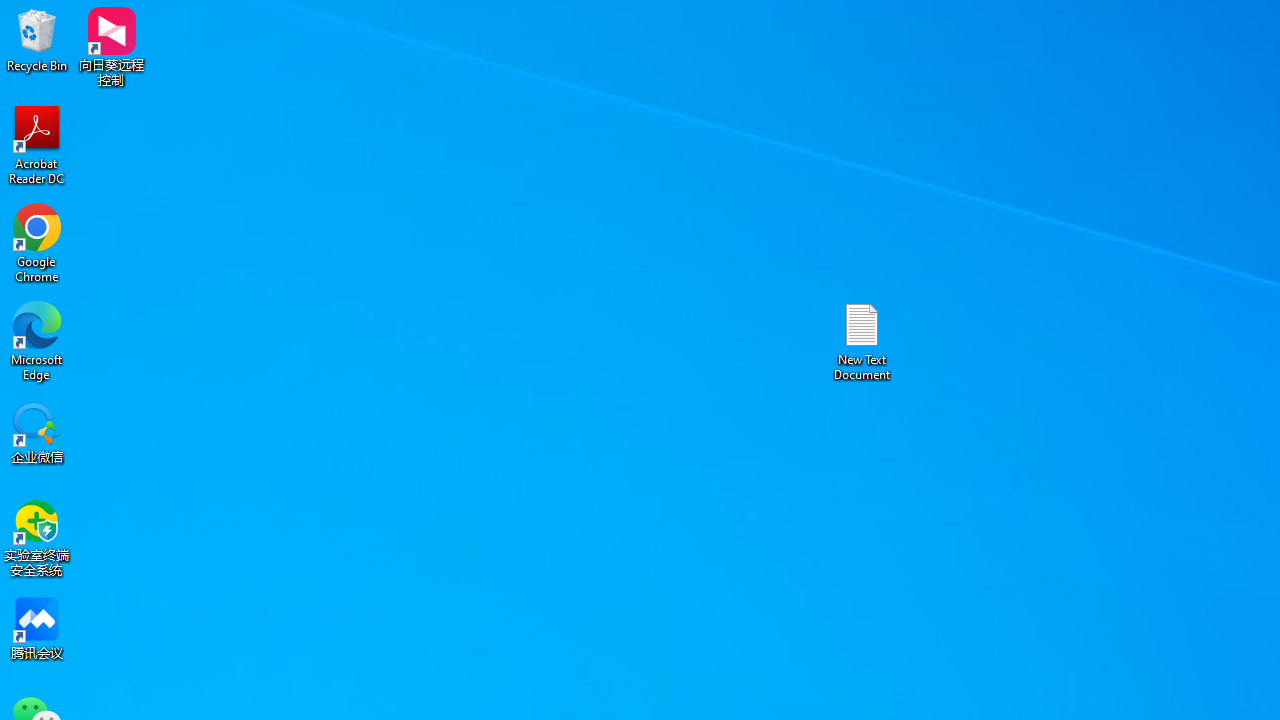 Image resolution: width=1280 pixels, height=720 pixels. I want to click on New Text Document, so click(862, 340).